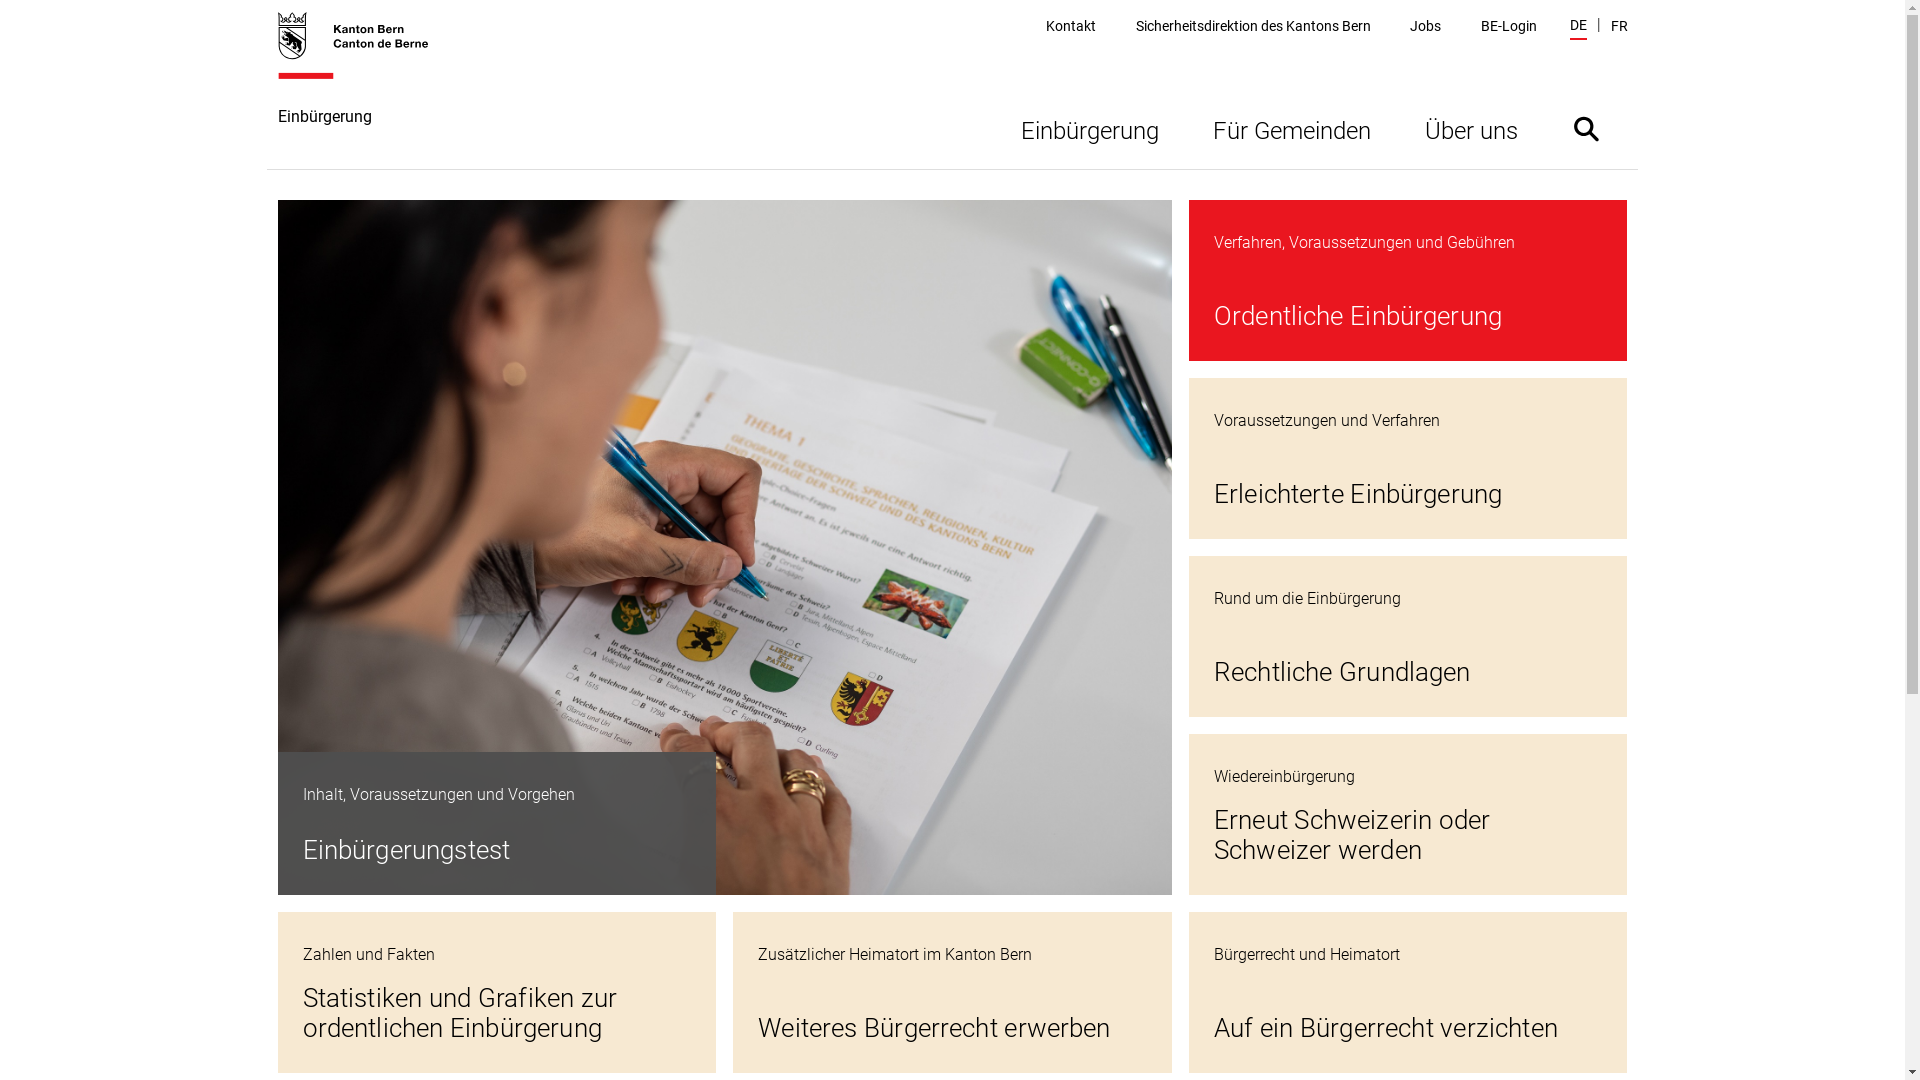  What do you see at coordinates (1509, 26) in the screenshot?
I see `BE-Login` at bounding box center [1509, 26].